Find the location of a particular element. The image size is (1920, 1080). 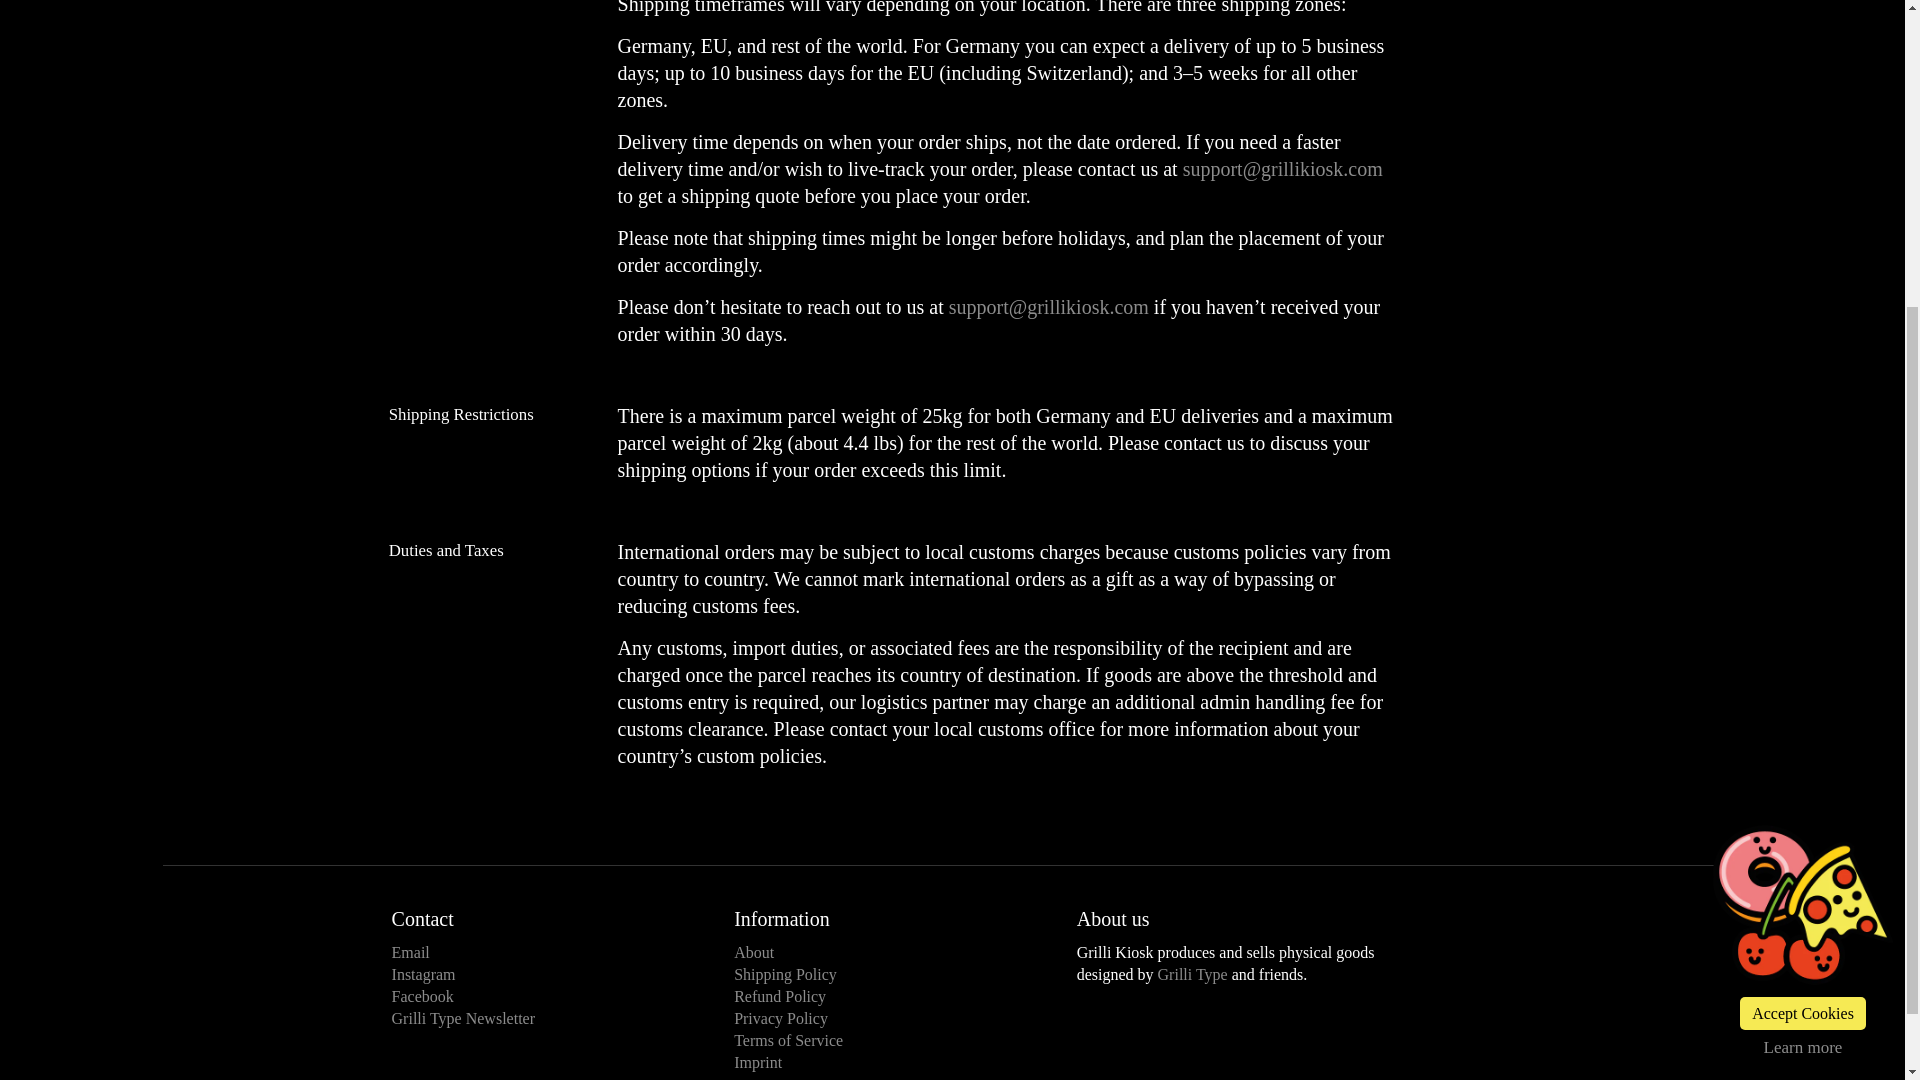

About is located at coordinates (753, 952).